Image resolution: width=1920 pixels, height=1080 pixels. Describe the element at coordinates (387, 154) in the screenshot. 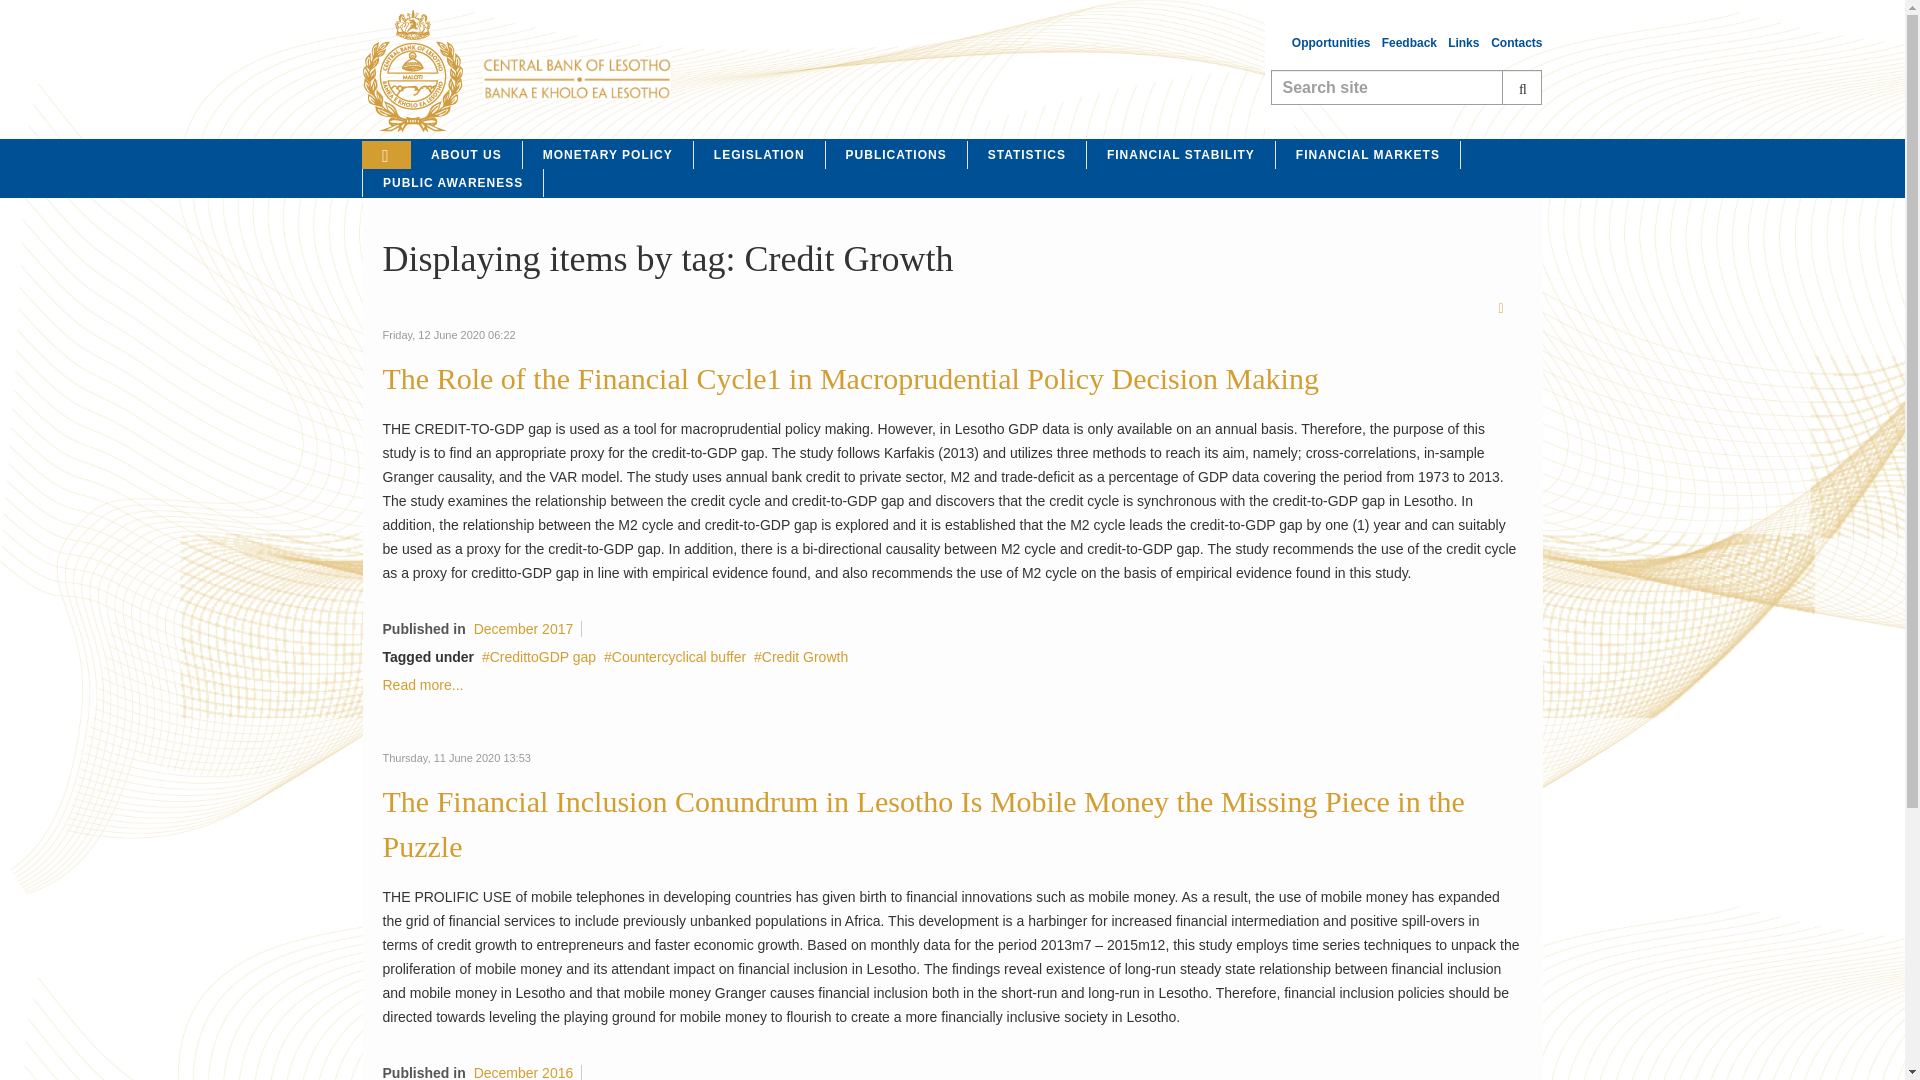

I see `HOME` at that location.